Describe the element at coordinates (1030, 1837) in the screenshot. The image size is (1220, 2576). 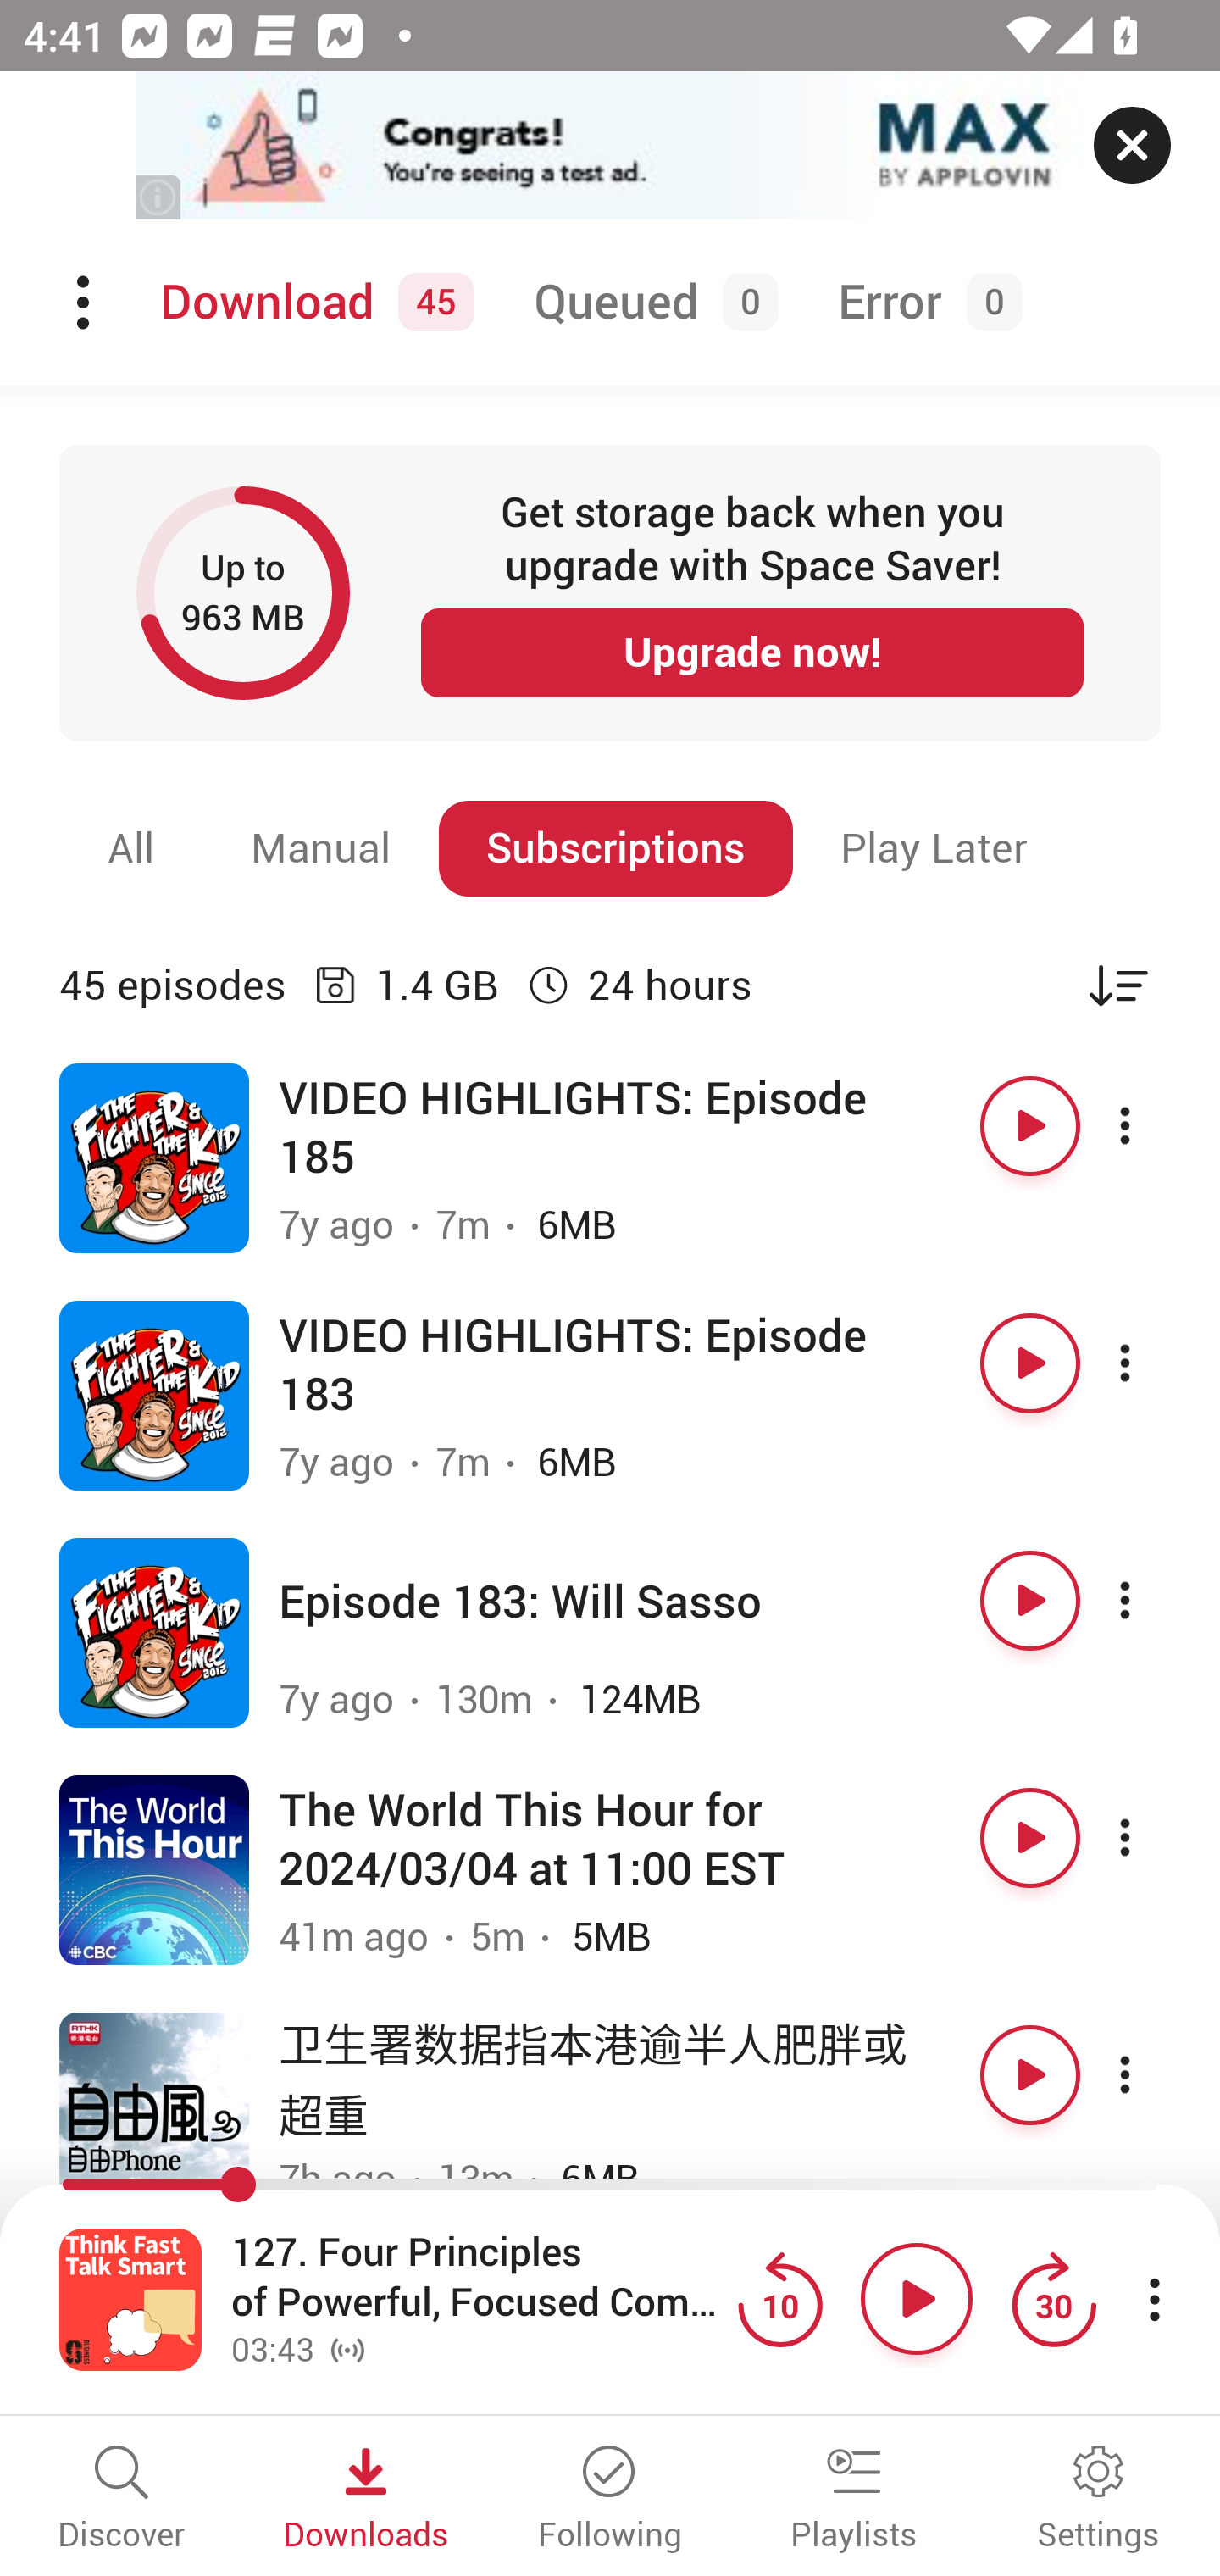
I see `Play button` at that location.